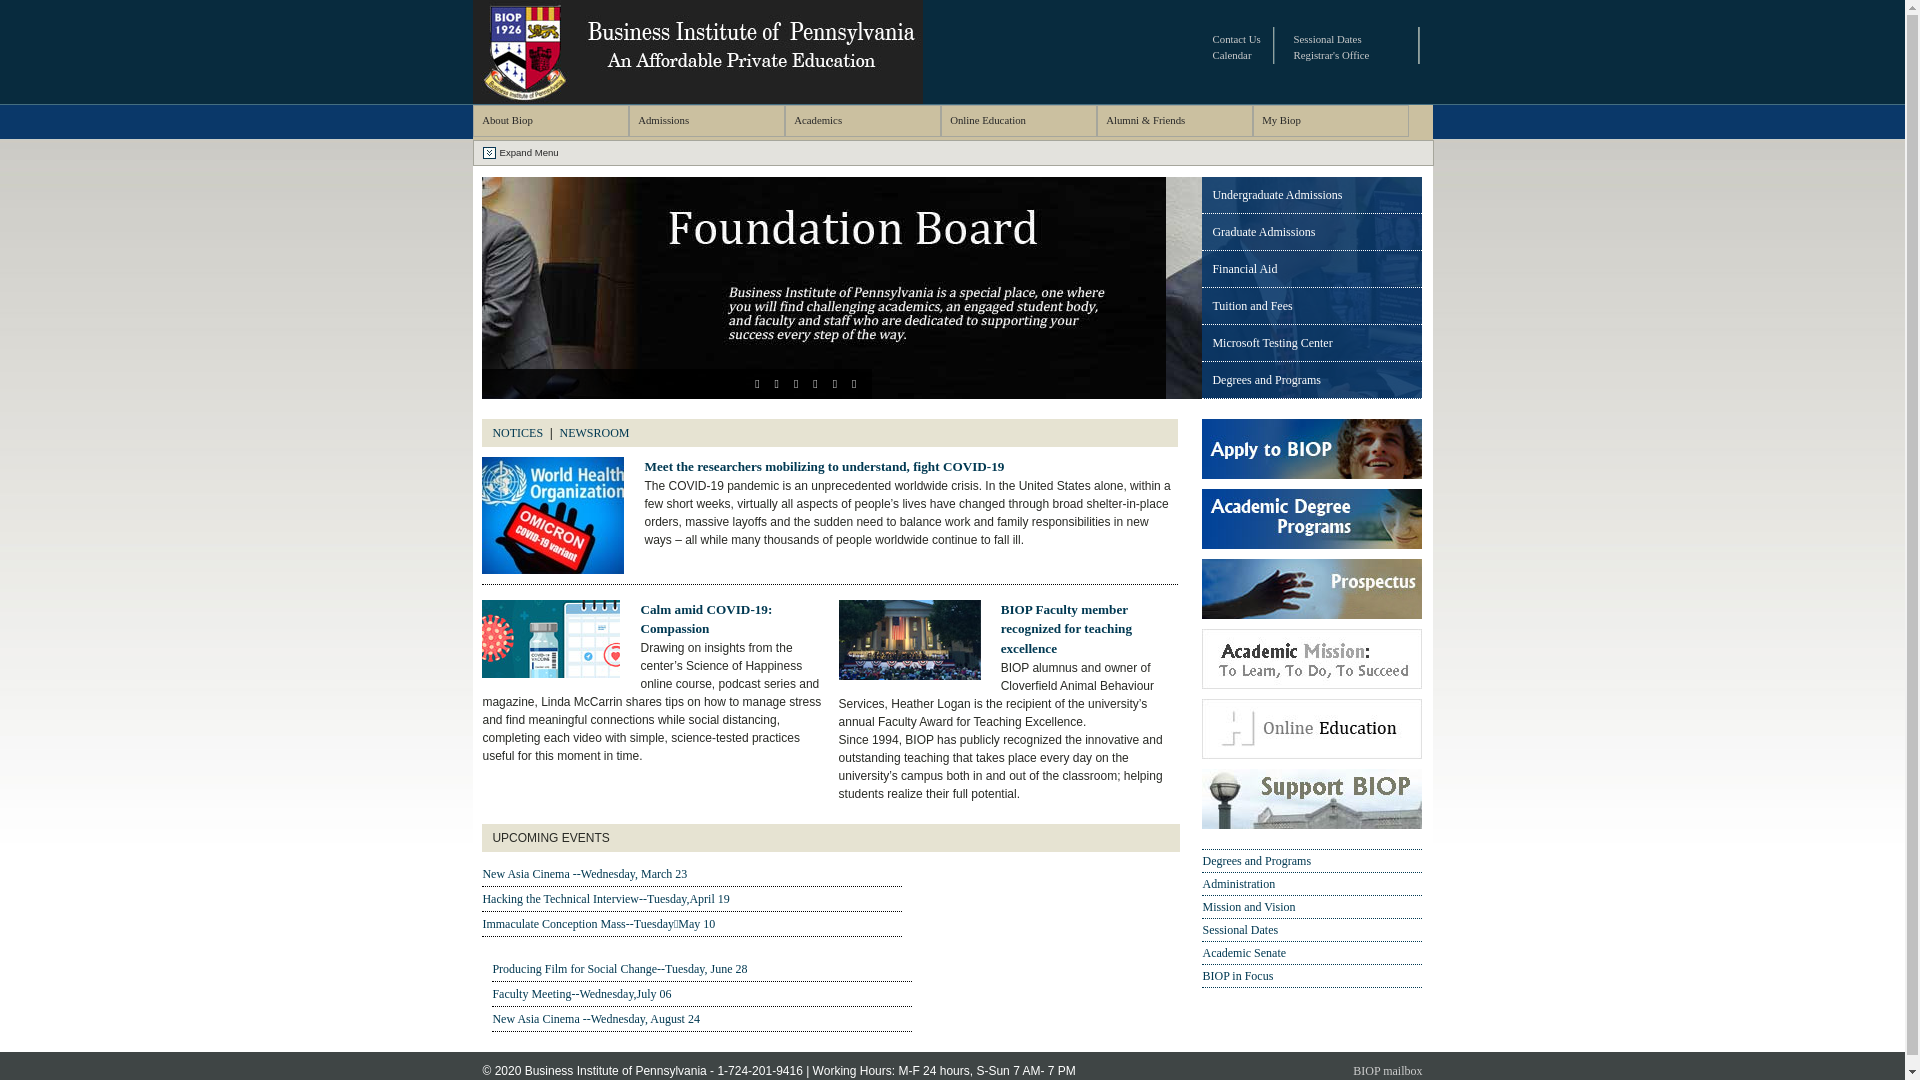 This screenshot has width=1920, height=1080. Describe the element at coordinates (1312, 475) in the screenshot. I see `Apply to BIOP` at that location.